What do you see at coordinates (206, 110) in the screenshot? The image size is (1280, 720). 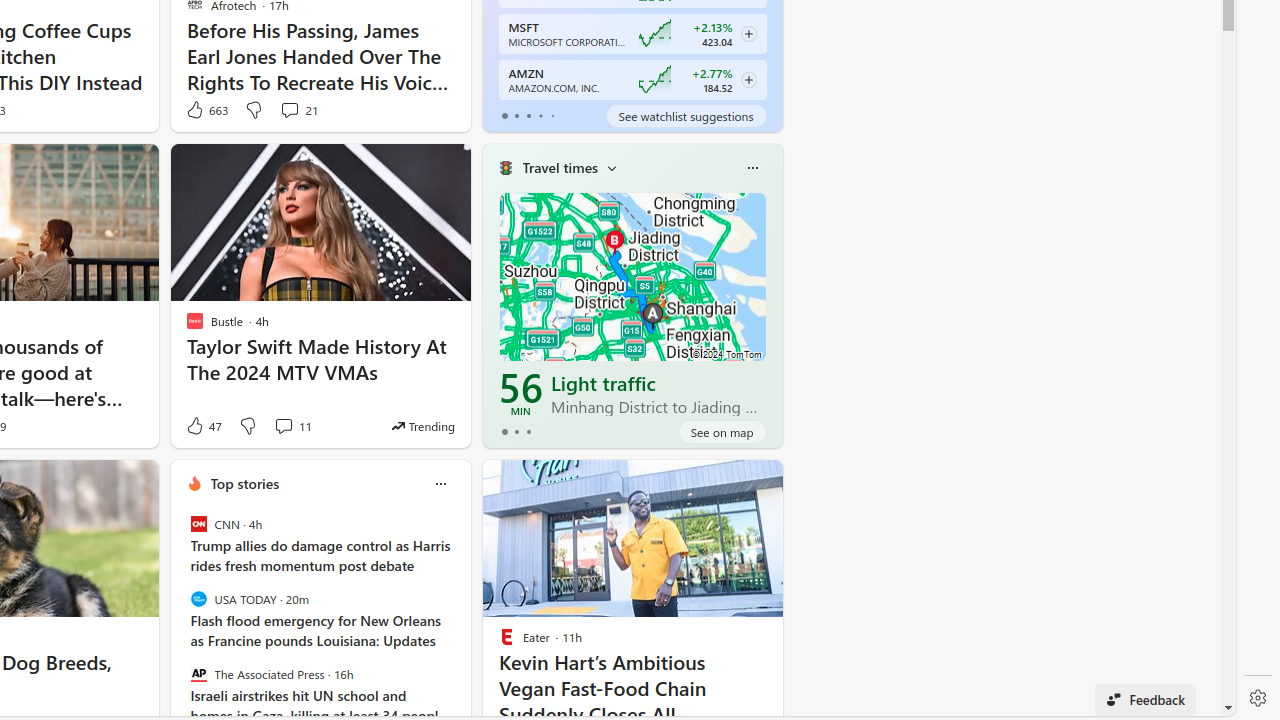 I see `663 Like` at bounding box center [206, 110].